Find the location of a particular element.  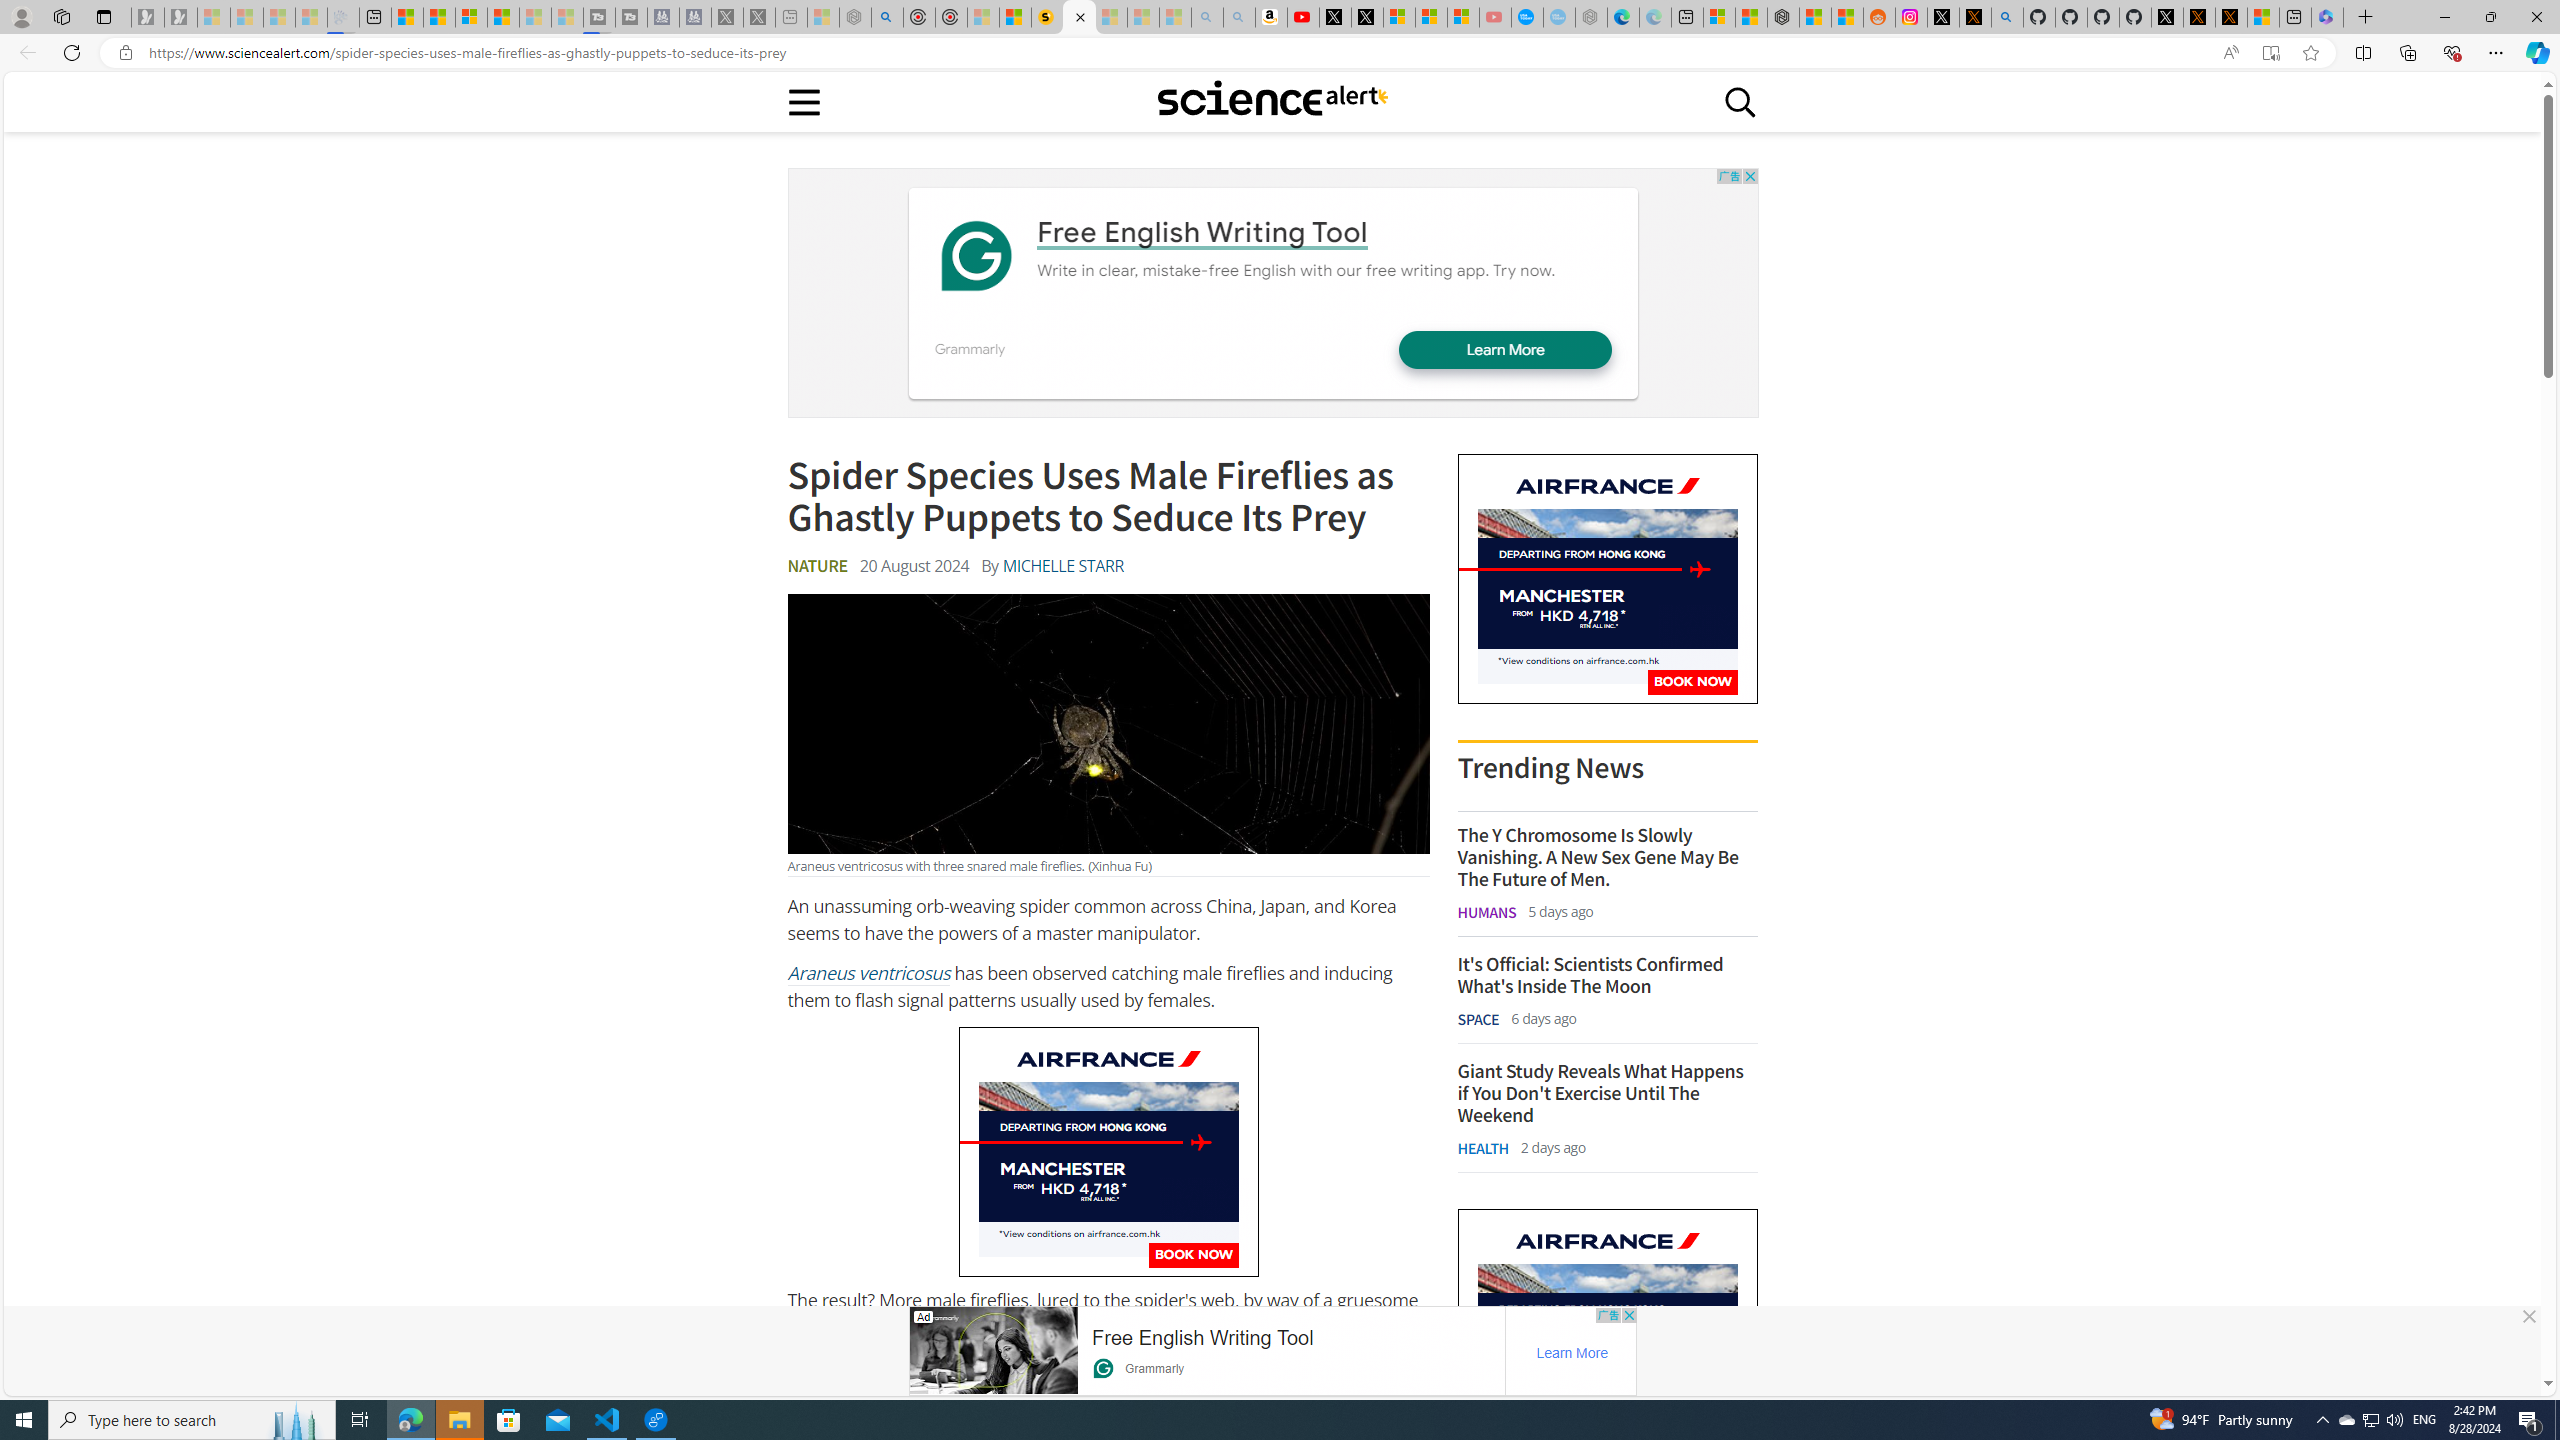

Nordace - Summer Adventures 2024 - Sleeping is located at coordinates (856, 17).